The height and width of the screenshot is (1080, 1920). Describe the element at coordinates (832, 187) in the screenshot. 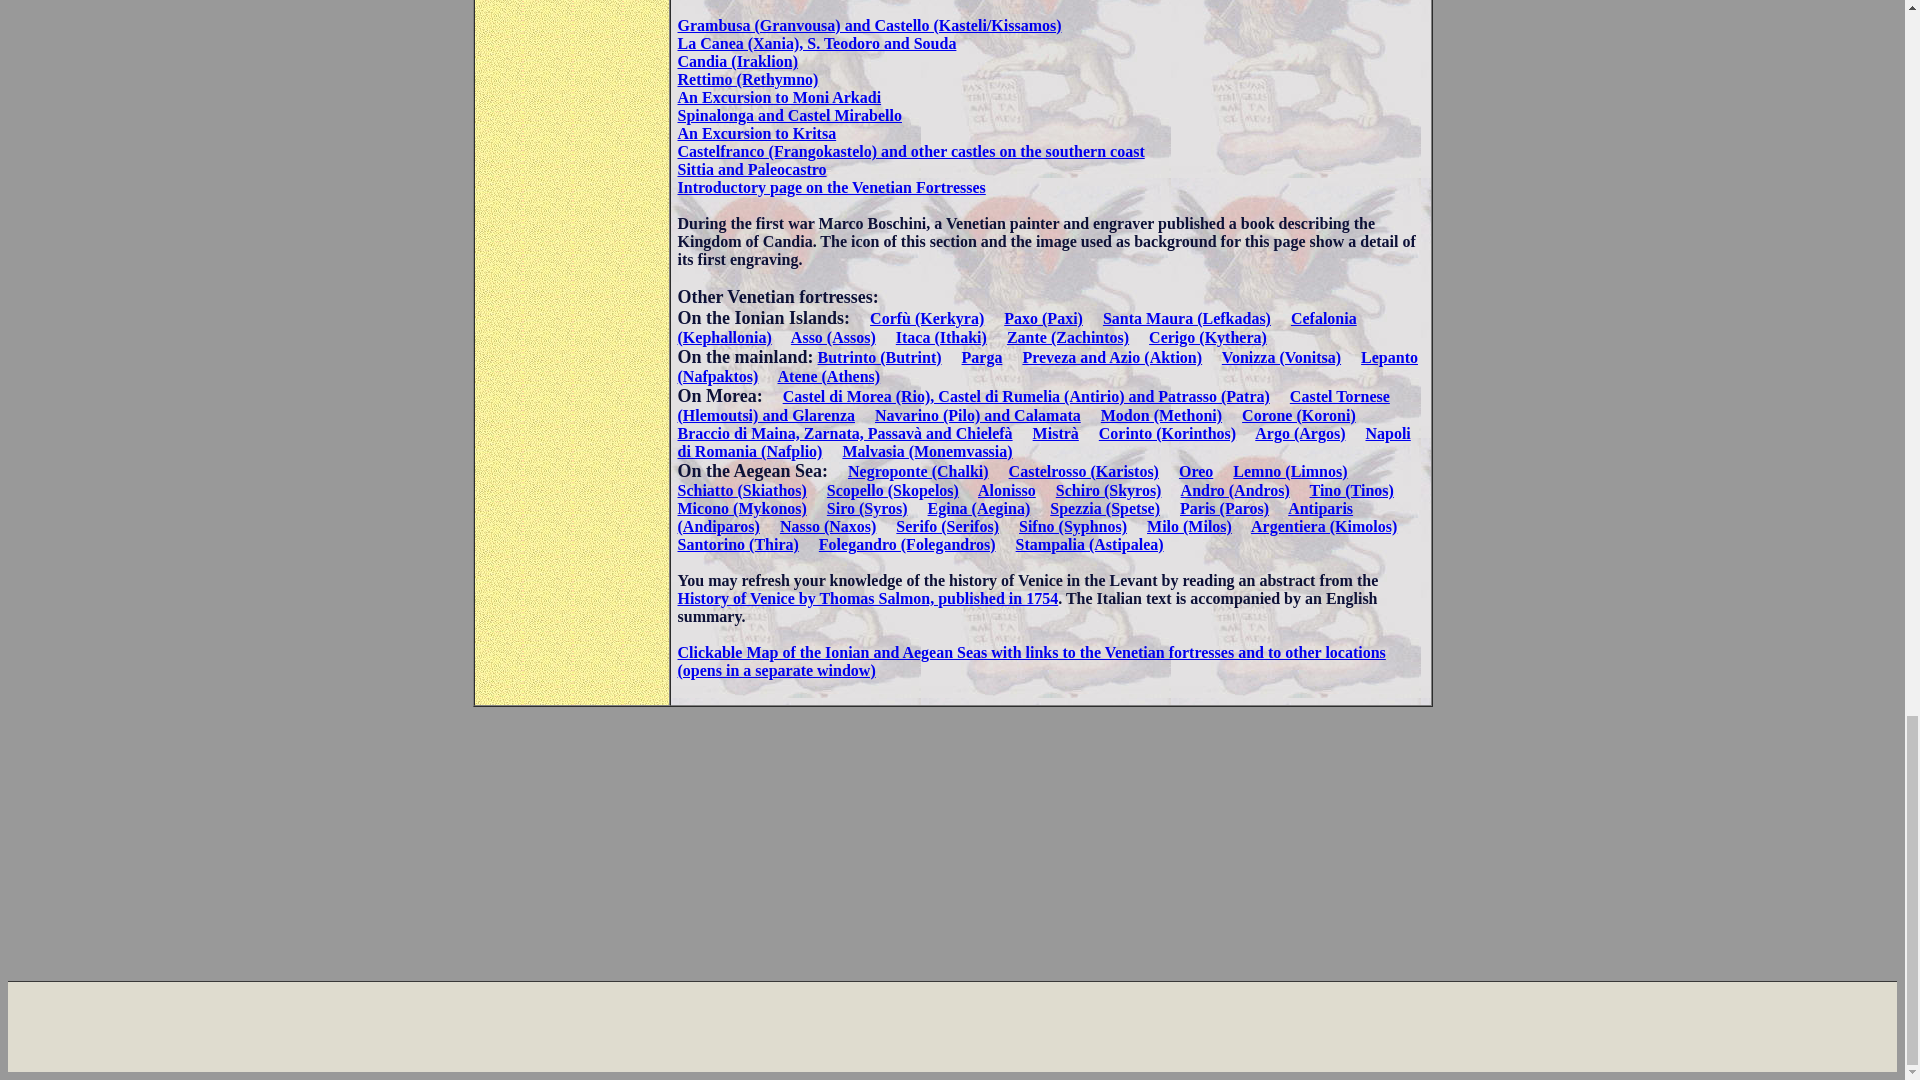

I see `Introductory page on the Venetian Fortresses` at that location.